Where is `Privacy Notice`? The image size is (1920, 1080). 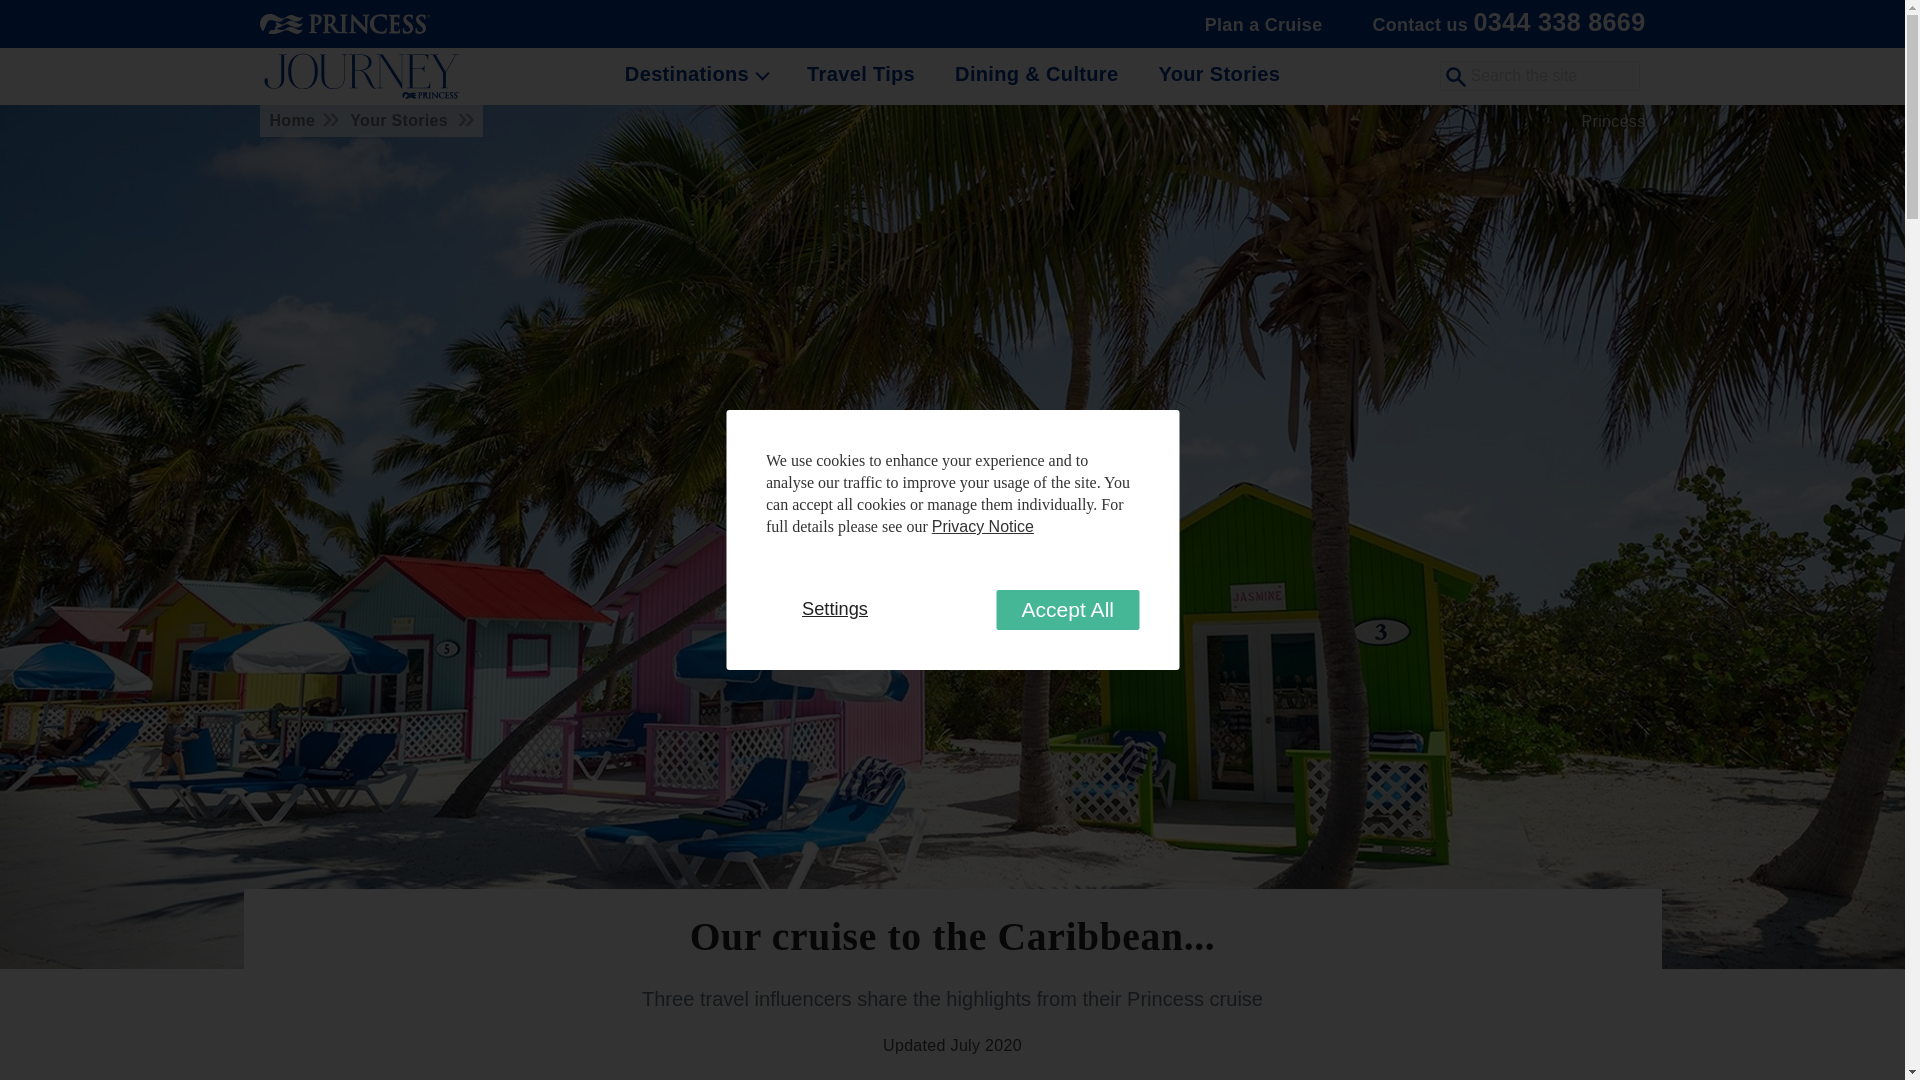
Privacy Notice is located at coordinates (982, 526).